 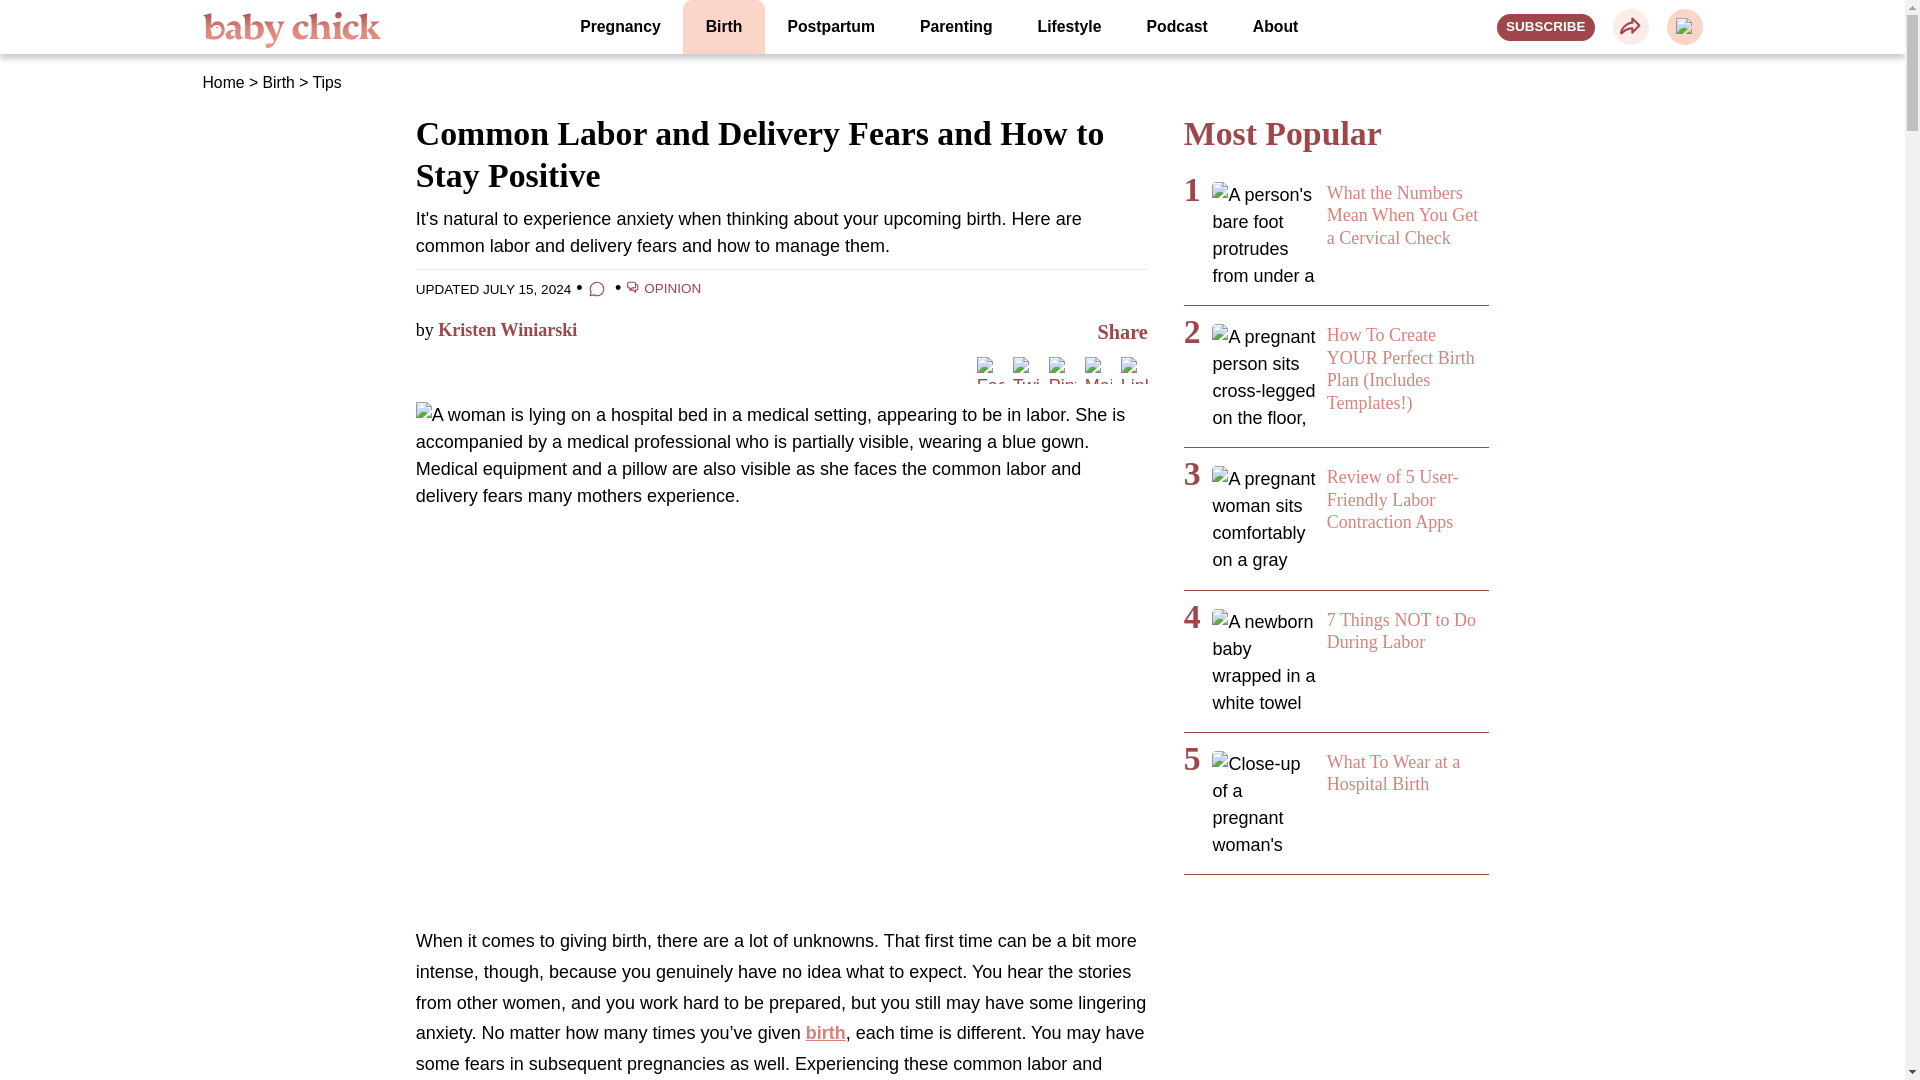 I want to click on Birth, so click(x=724, y=27).